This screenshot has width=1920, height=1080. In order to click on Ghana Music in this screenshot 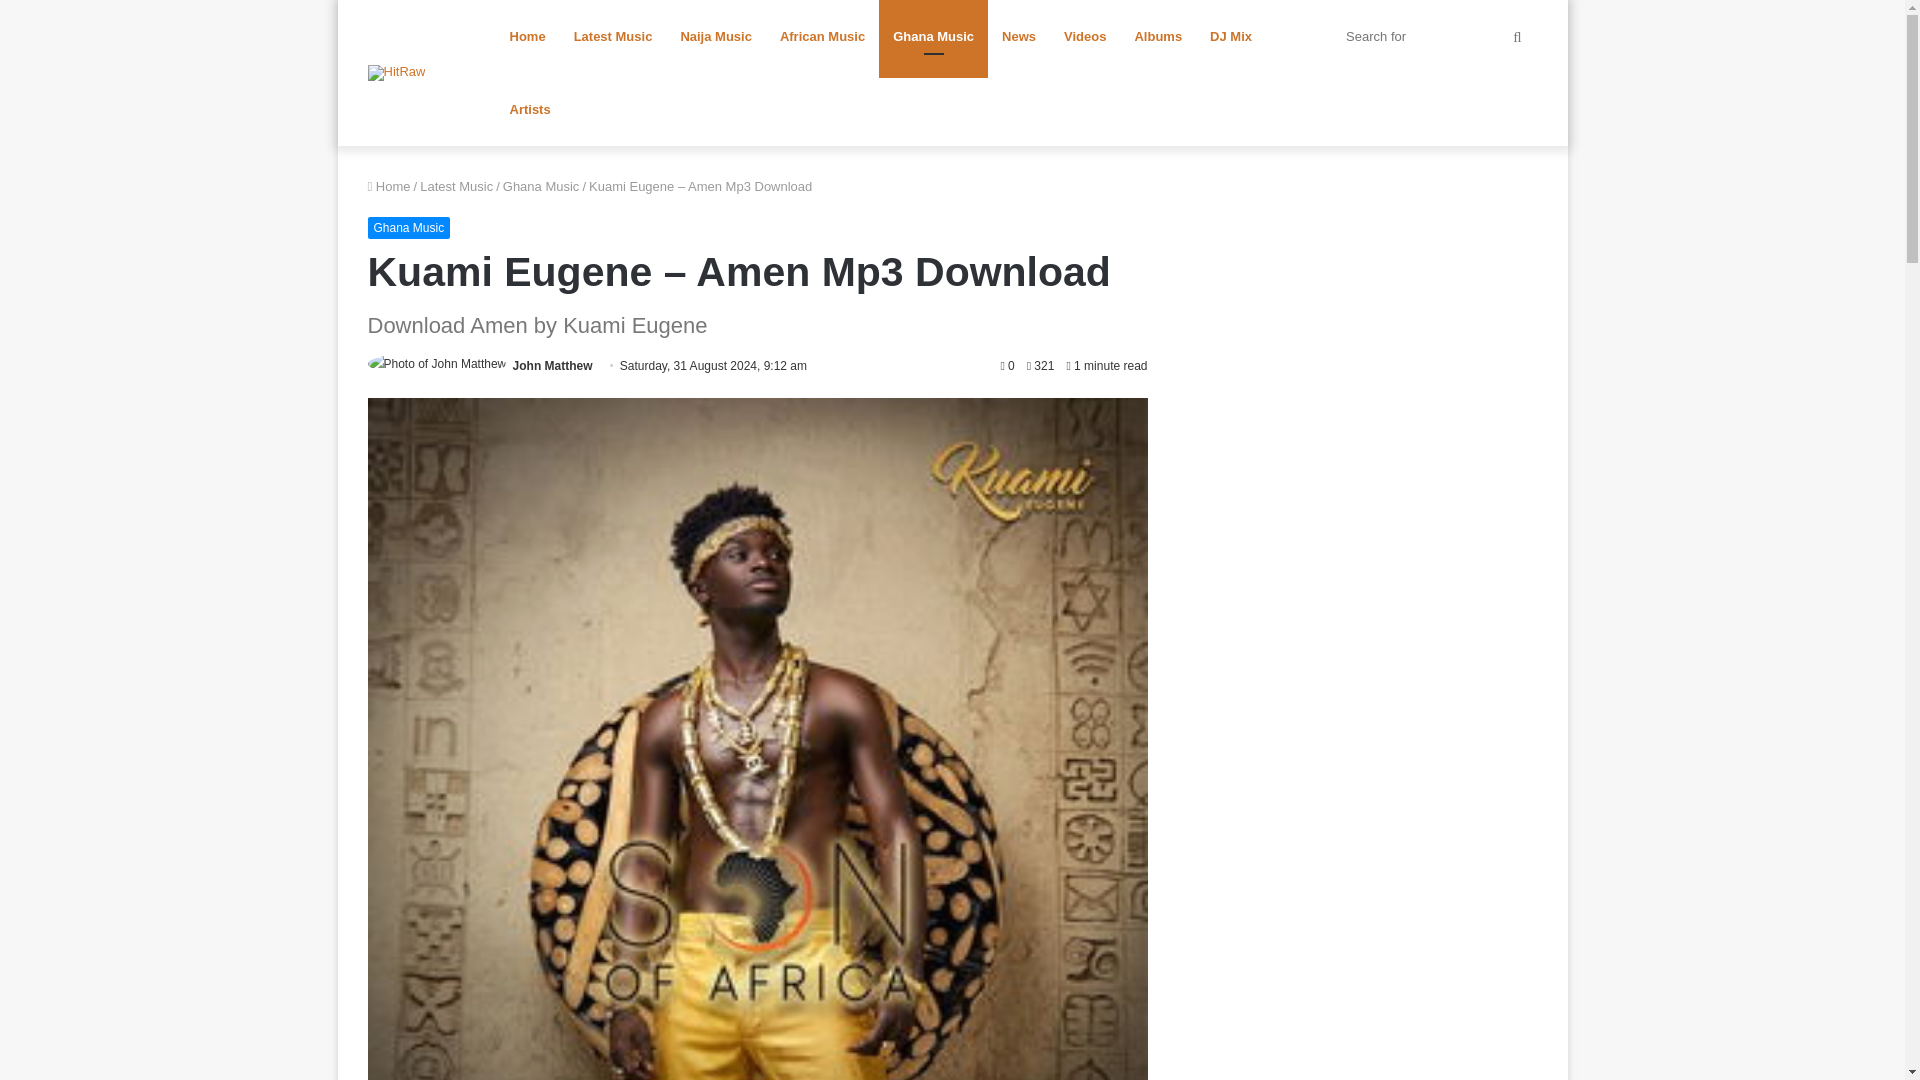, I will do `click(541, 186)`.